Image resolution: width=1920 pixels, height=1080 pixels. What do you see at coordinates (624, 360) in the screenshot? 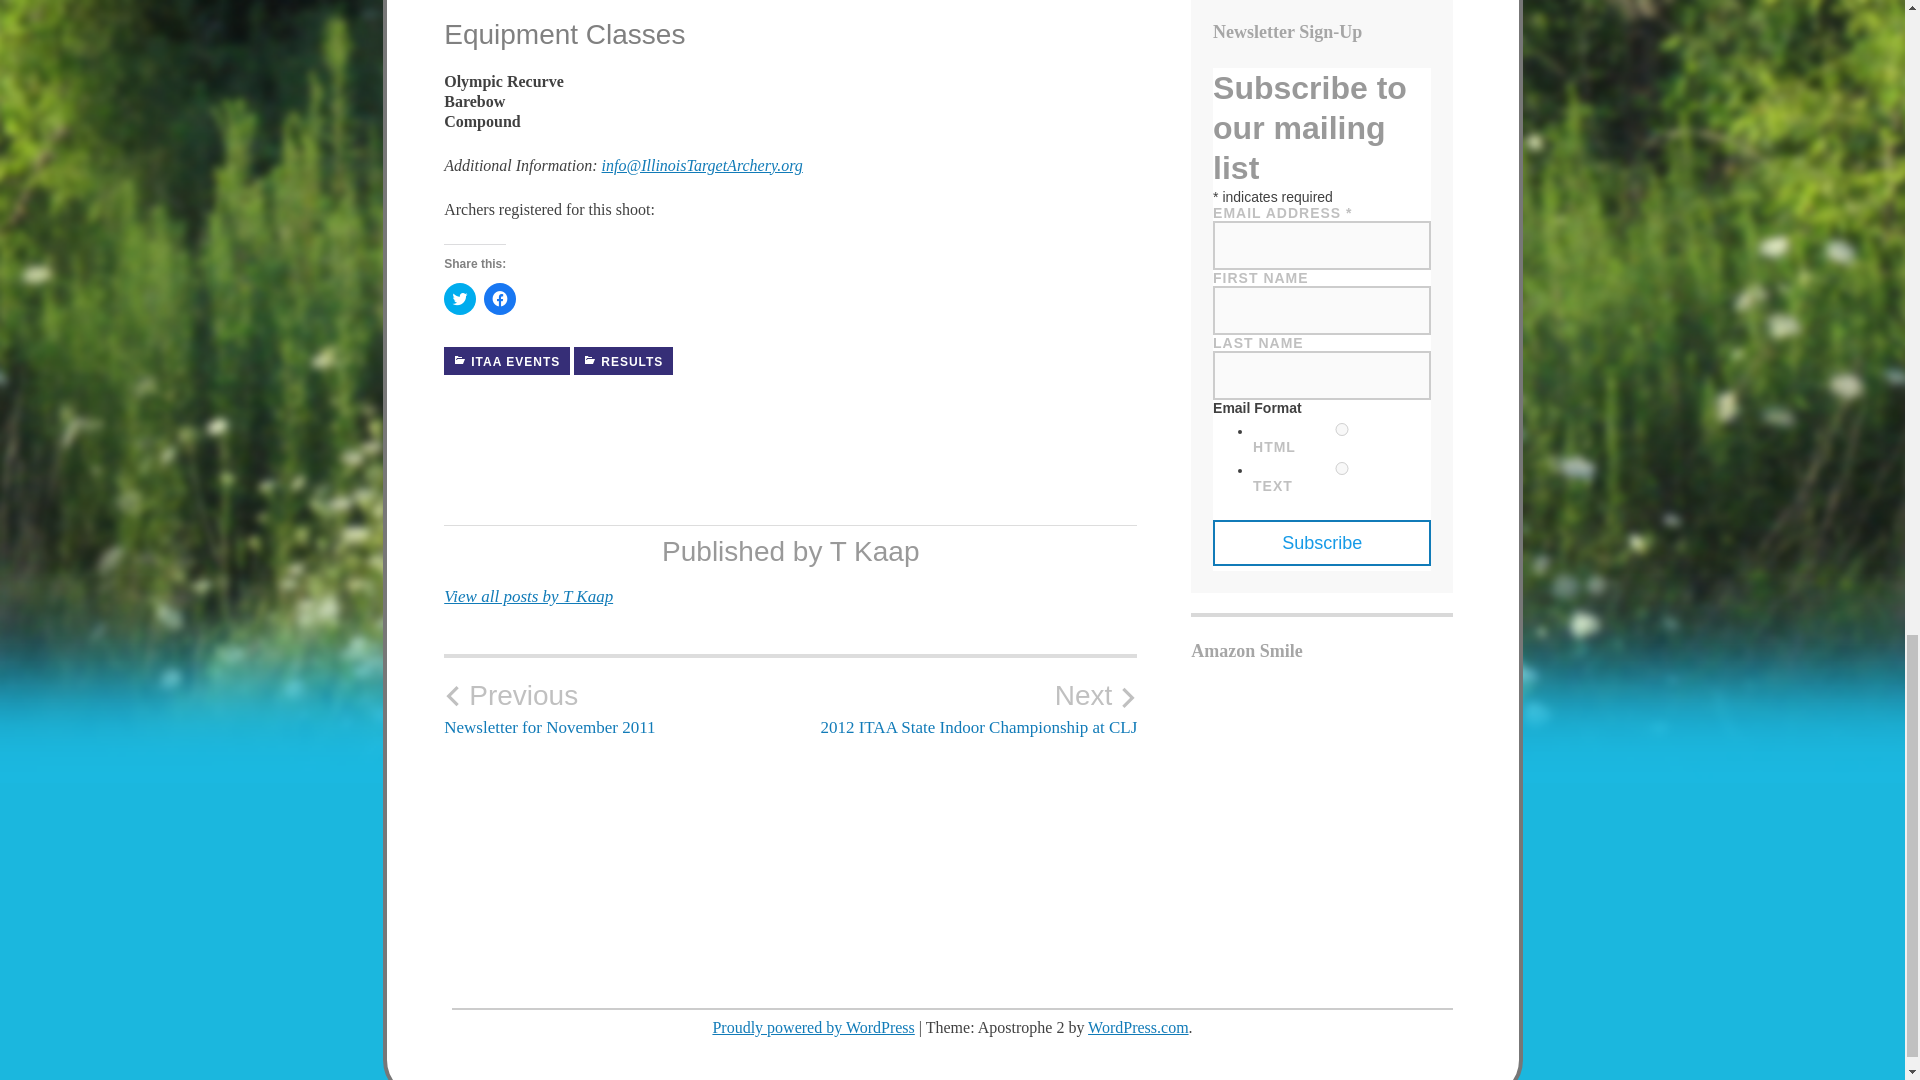
I see `RESULTS` at bounding box center [624, 360].